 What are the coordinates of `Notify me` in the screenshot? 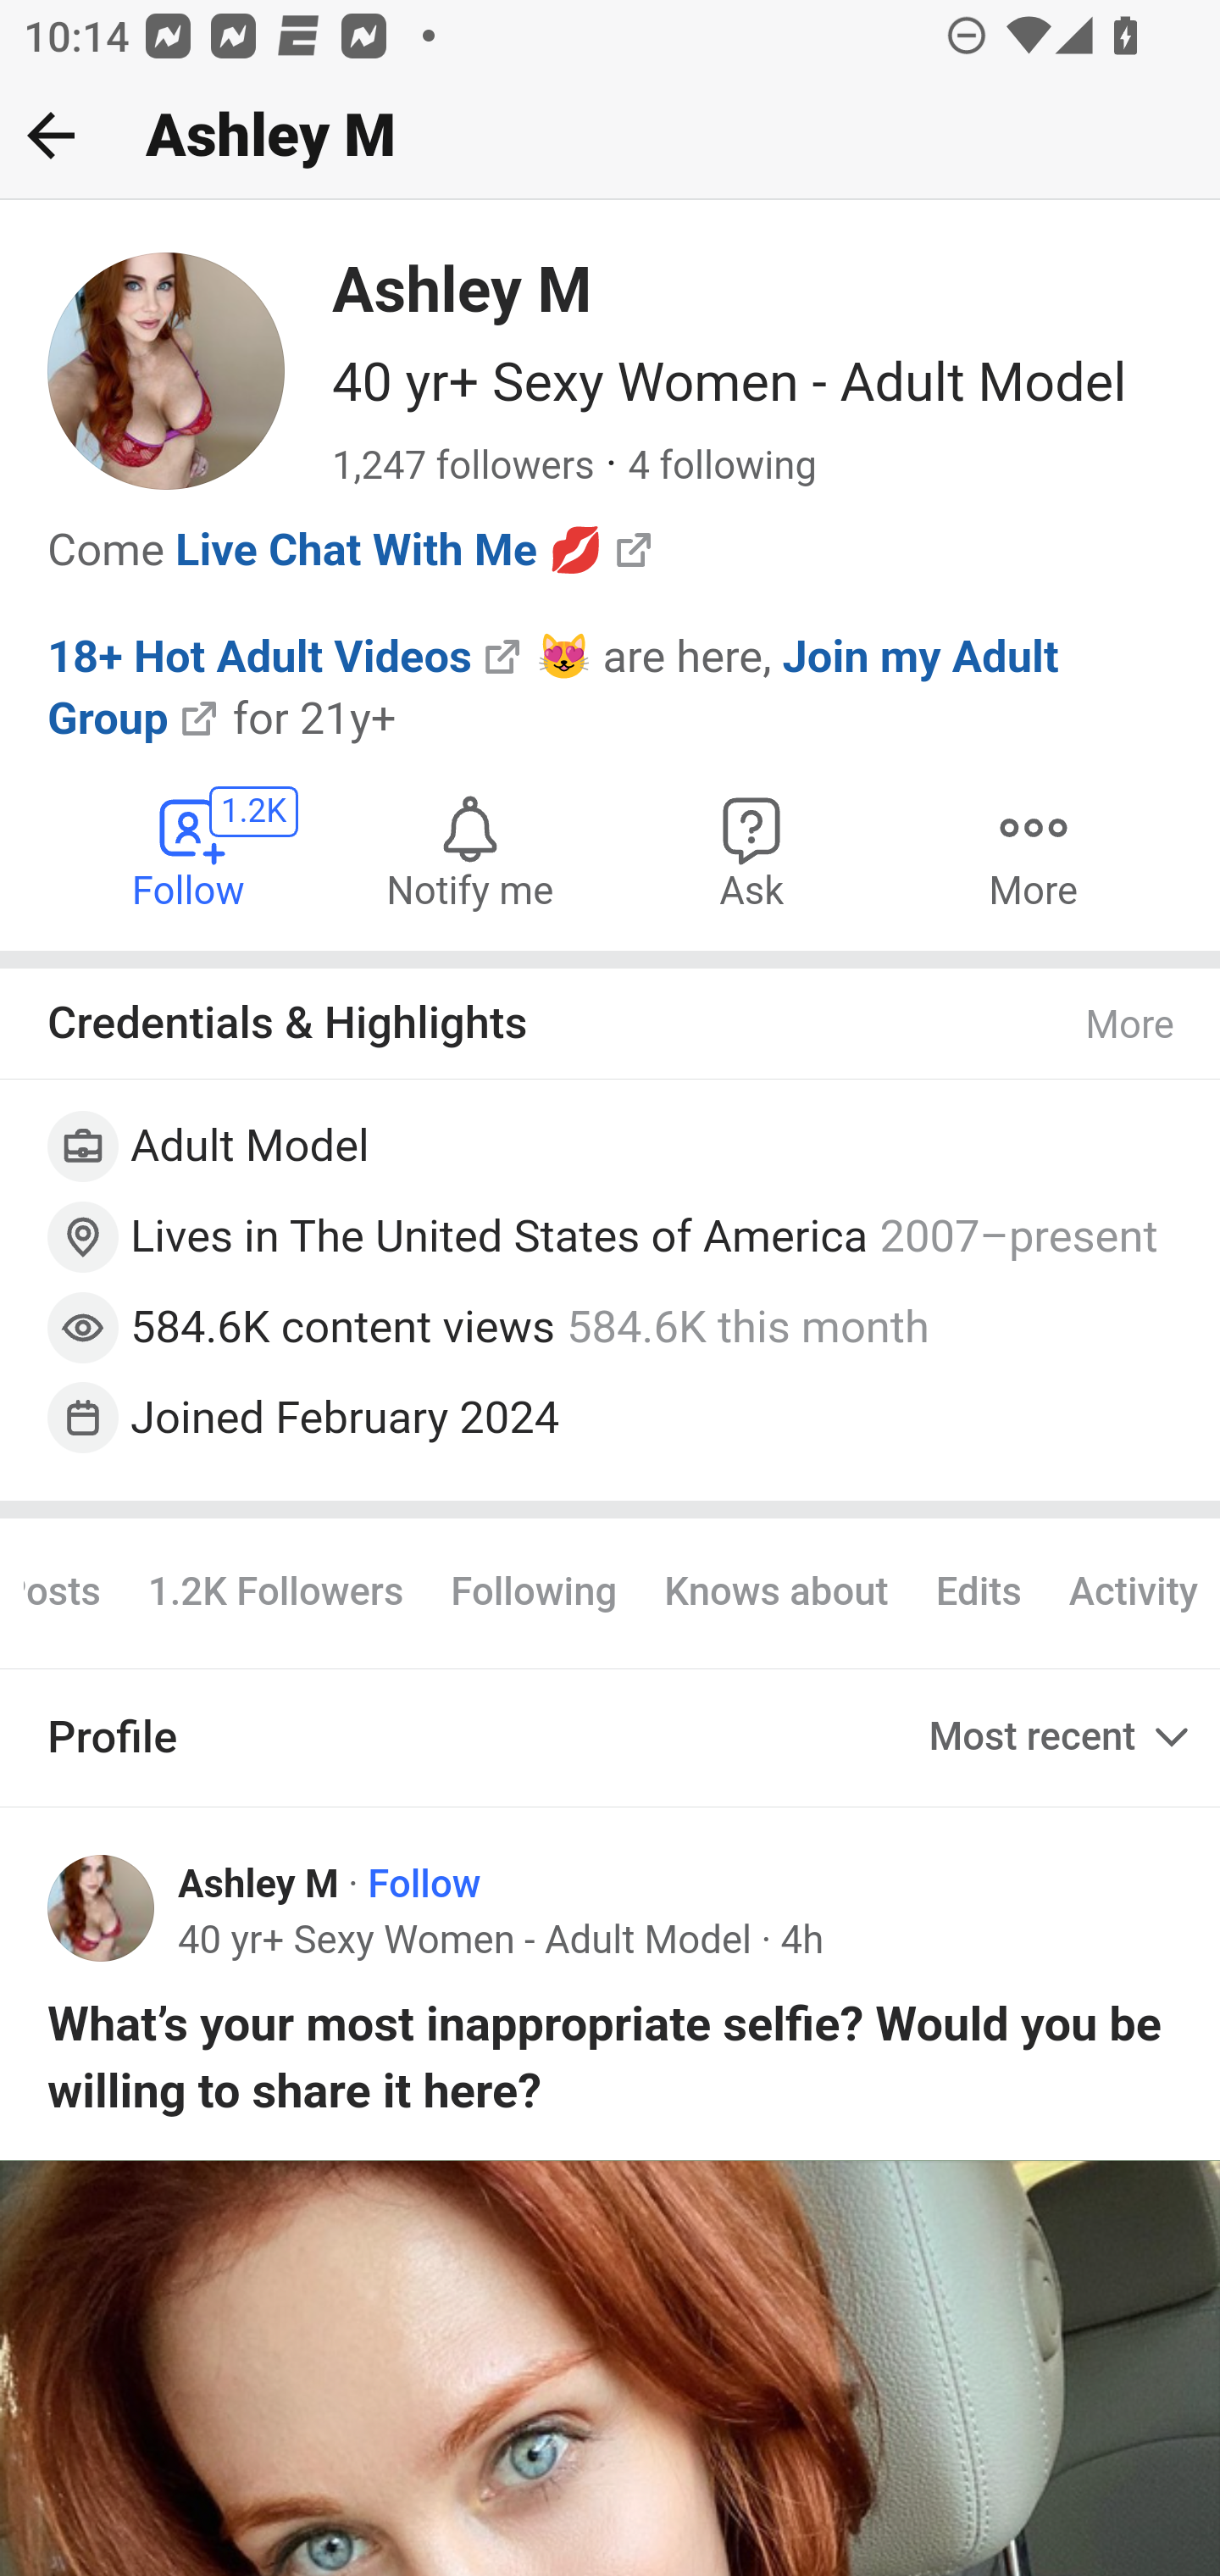 It's located at (469, 850).